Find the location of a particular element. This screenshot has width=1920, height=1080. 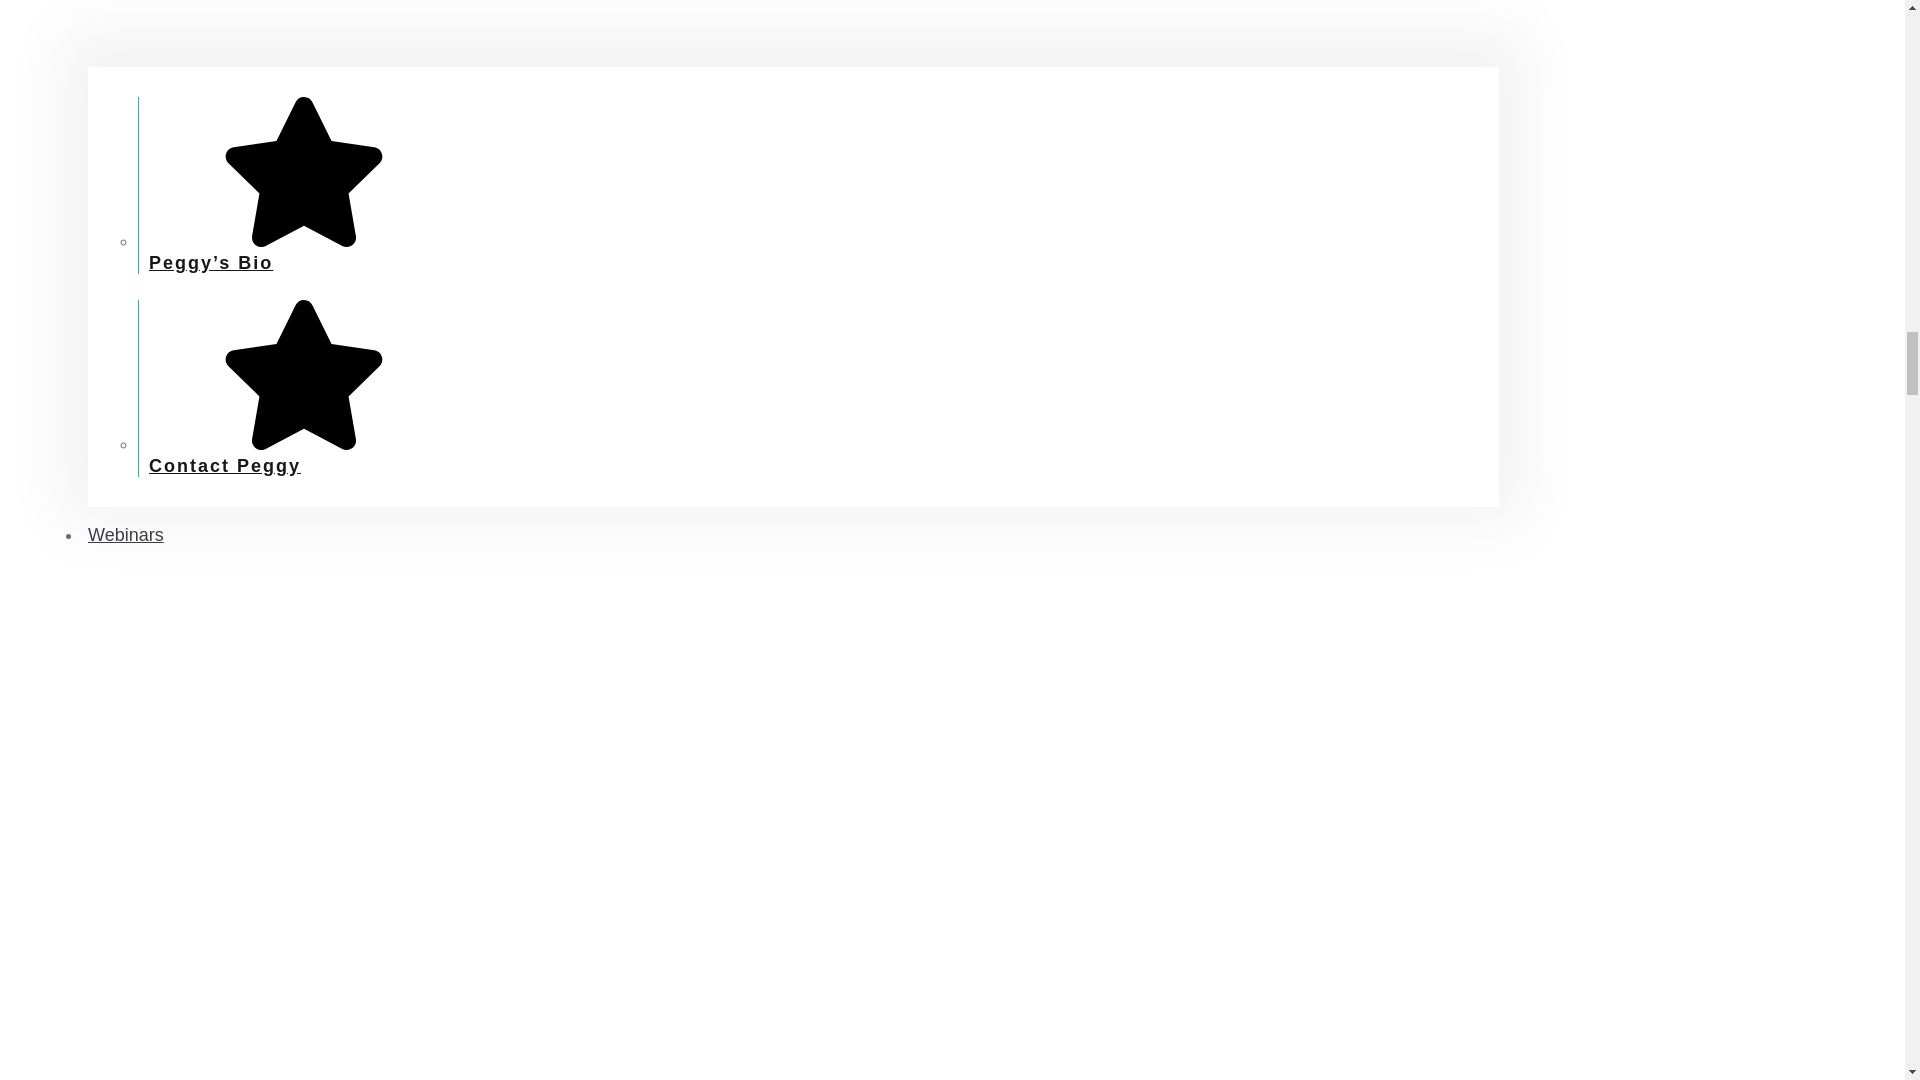

About Peggy is located at coordinates (794, 32).